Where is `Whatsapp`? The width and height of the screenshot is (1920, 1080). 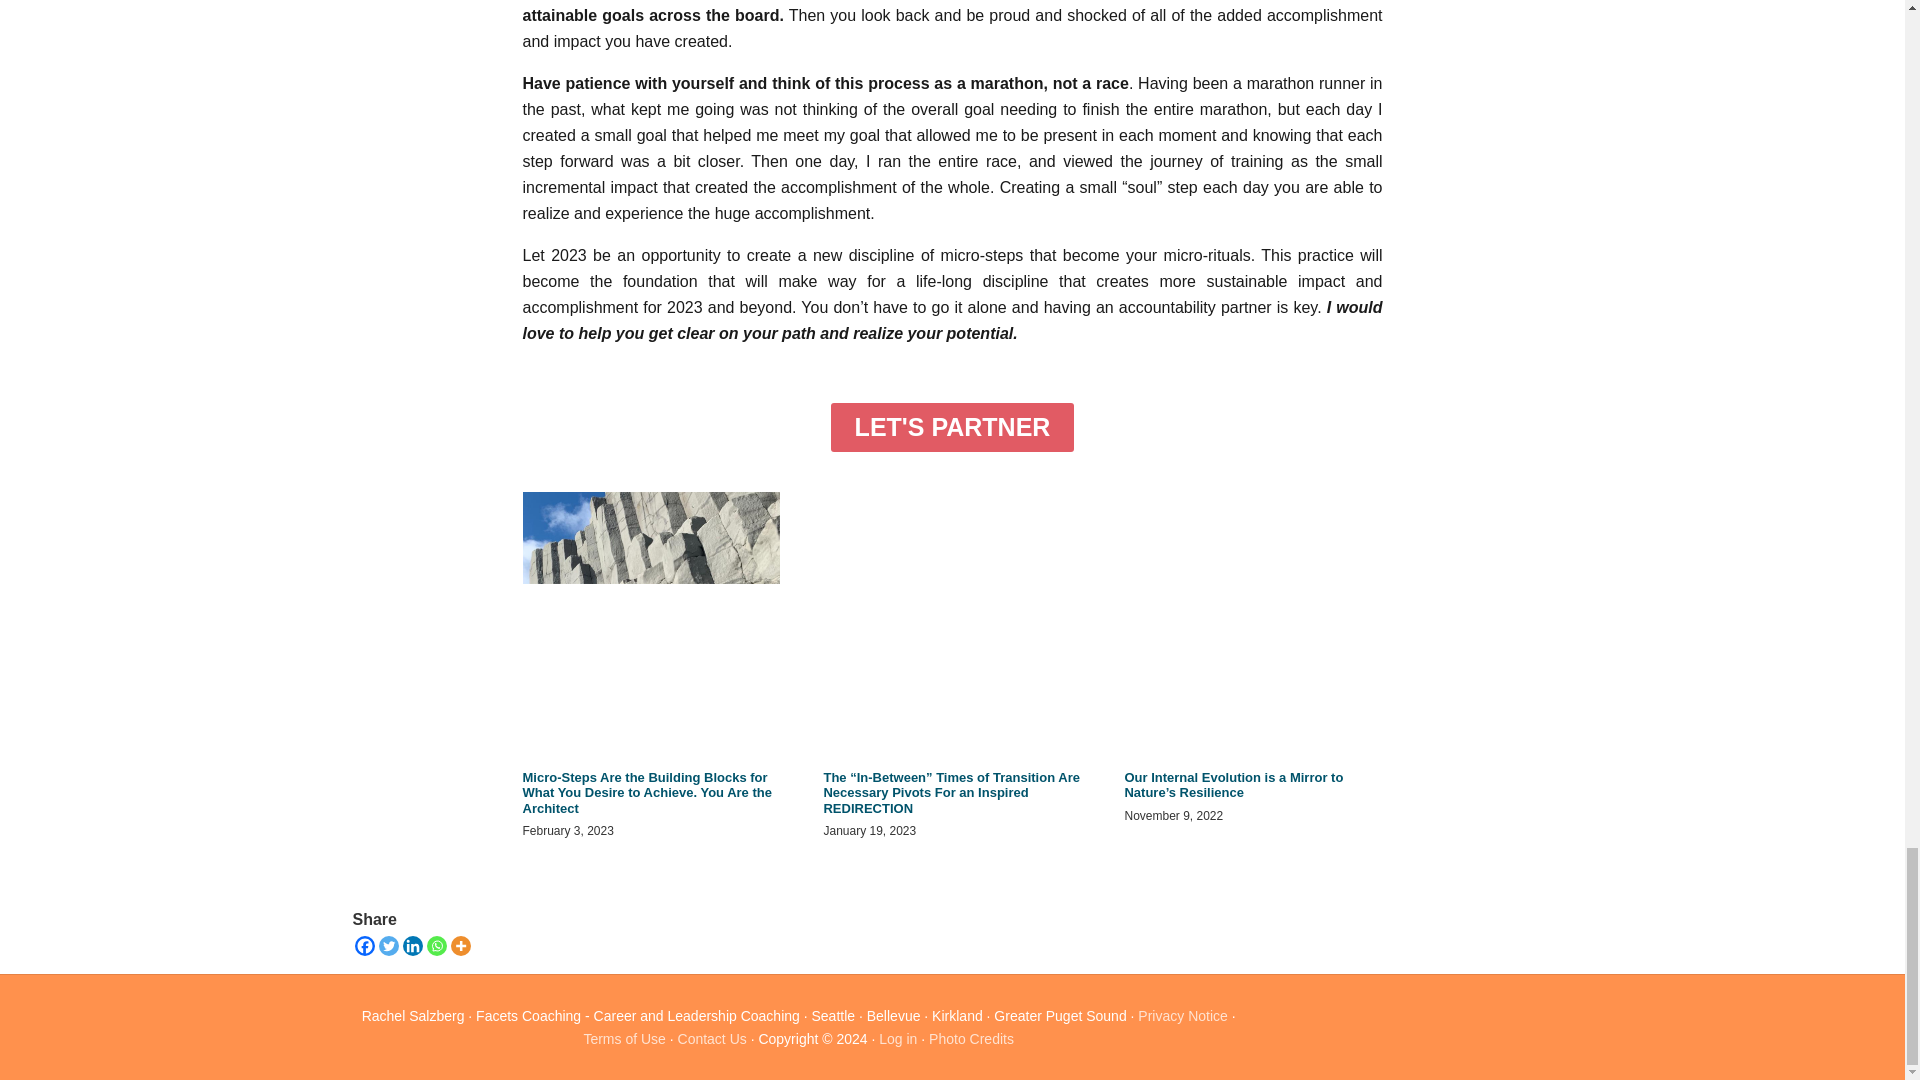
Whatsapp is located at coordinates (436, 946).